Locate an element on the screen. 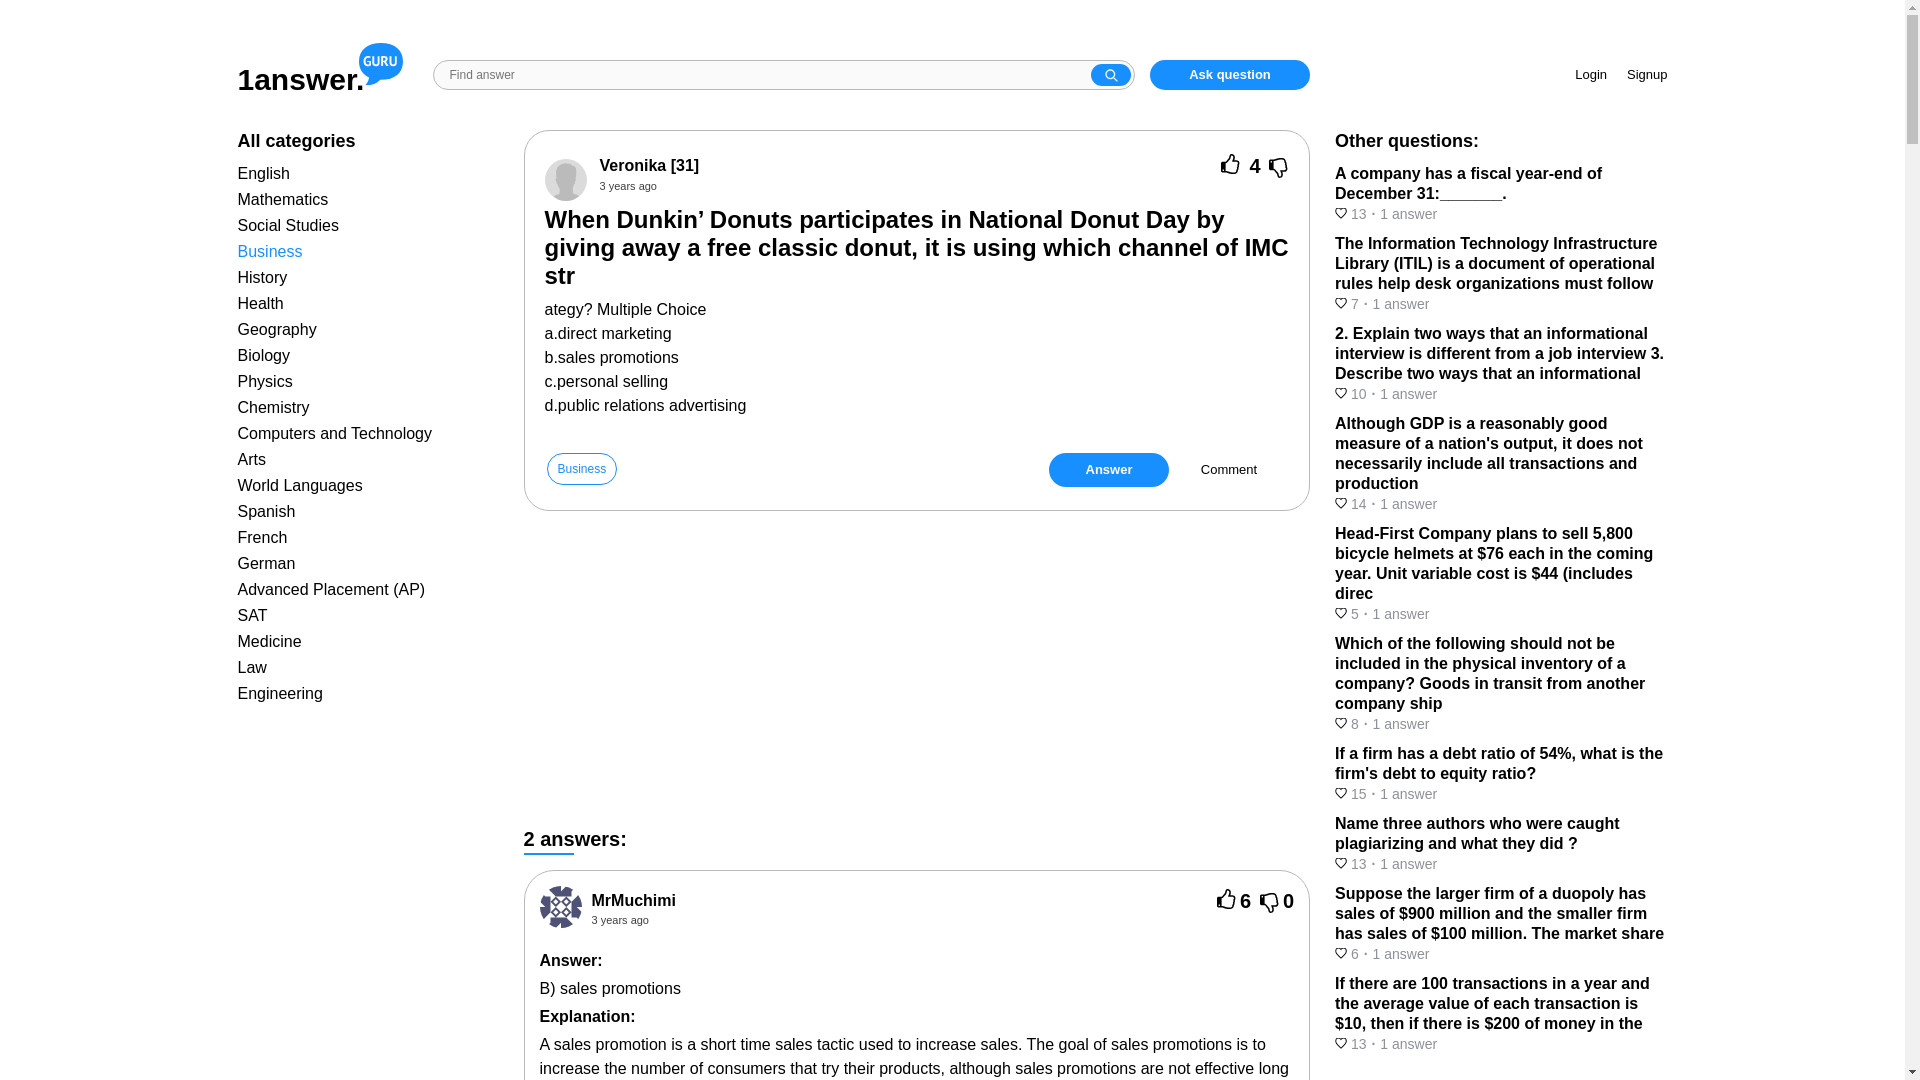 The height and width of the screenshot is (1080, 1920). Answer is located at coordinates (1108, 470).